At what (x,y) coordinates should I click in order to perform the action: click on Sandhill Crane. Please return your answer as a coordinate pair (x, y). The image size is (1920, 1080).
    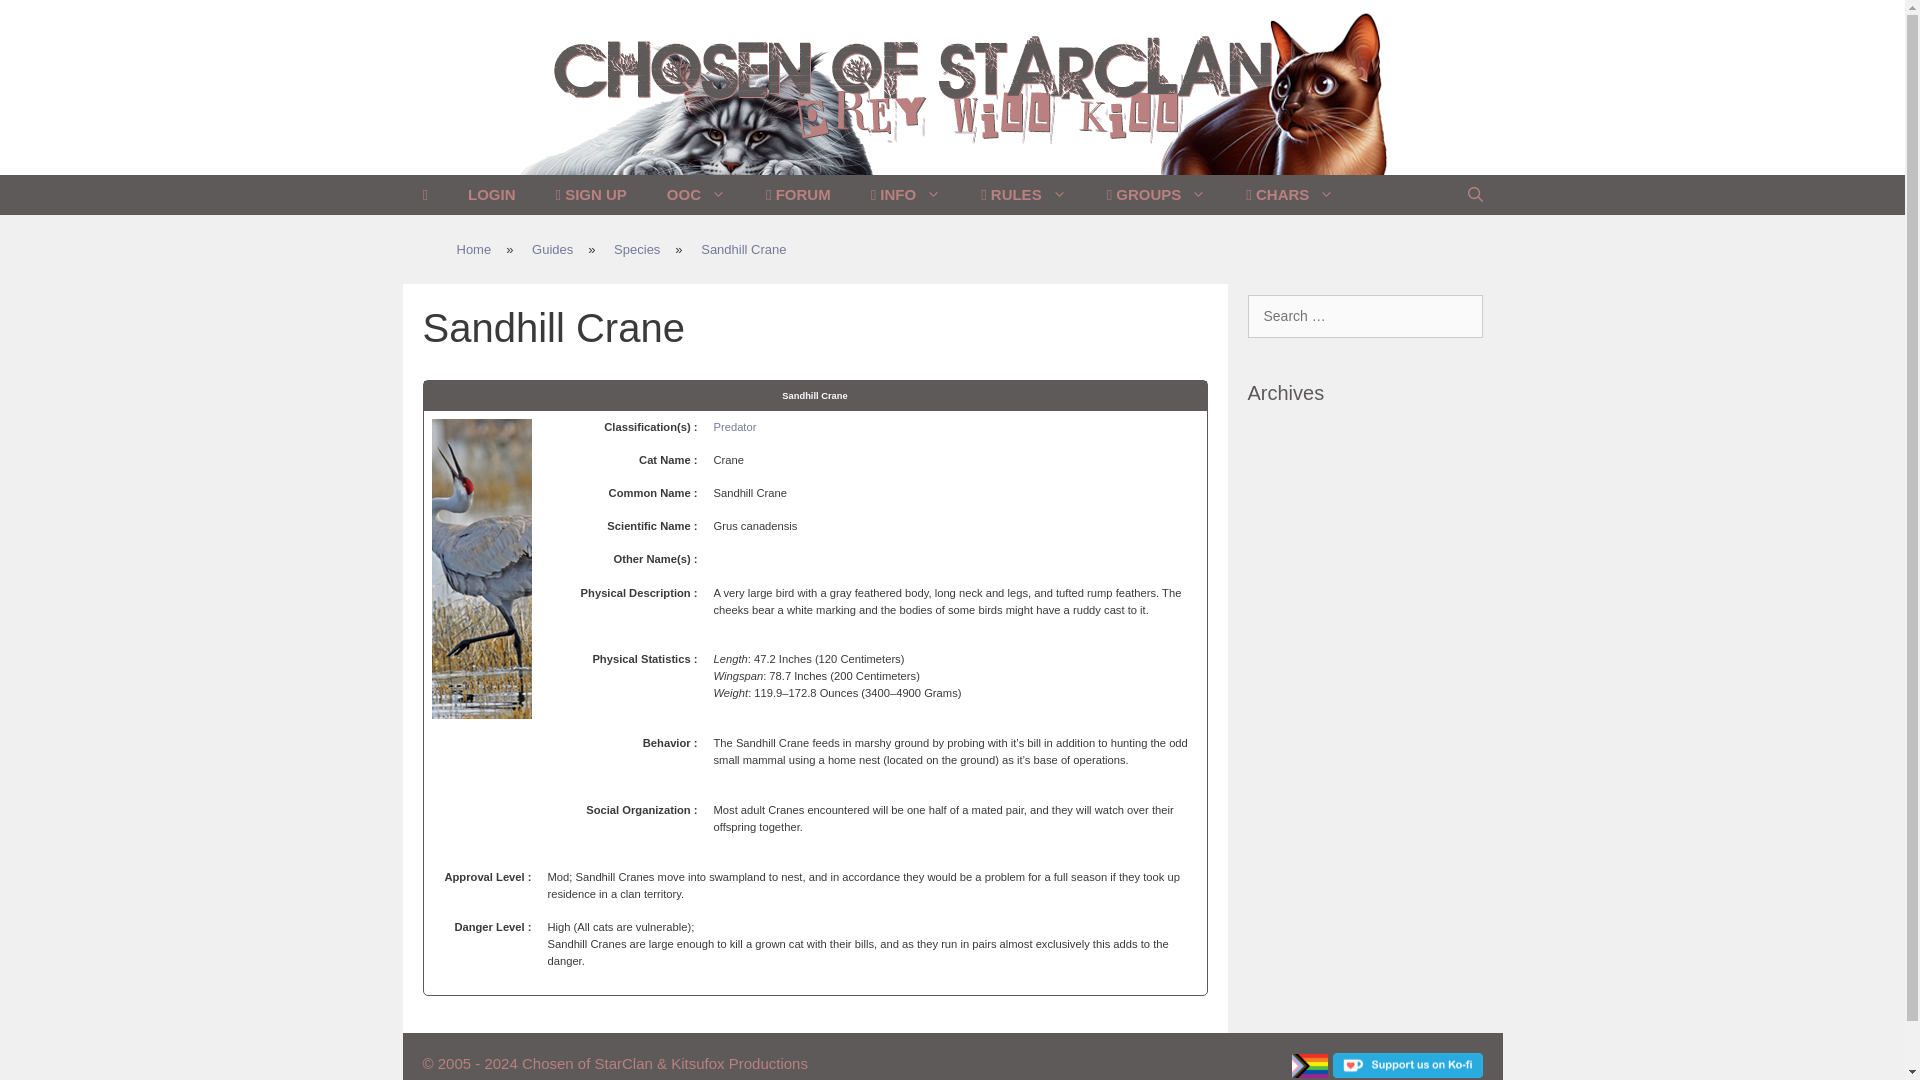
    Looking at the image, I should click on (744, 250).